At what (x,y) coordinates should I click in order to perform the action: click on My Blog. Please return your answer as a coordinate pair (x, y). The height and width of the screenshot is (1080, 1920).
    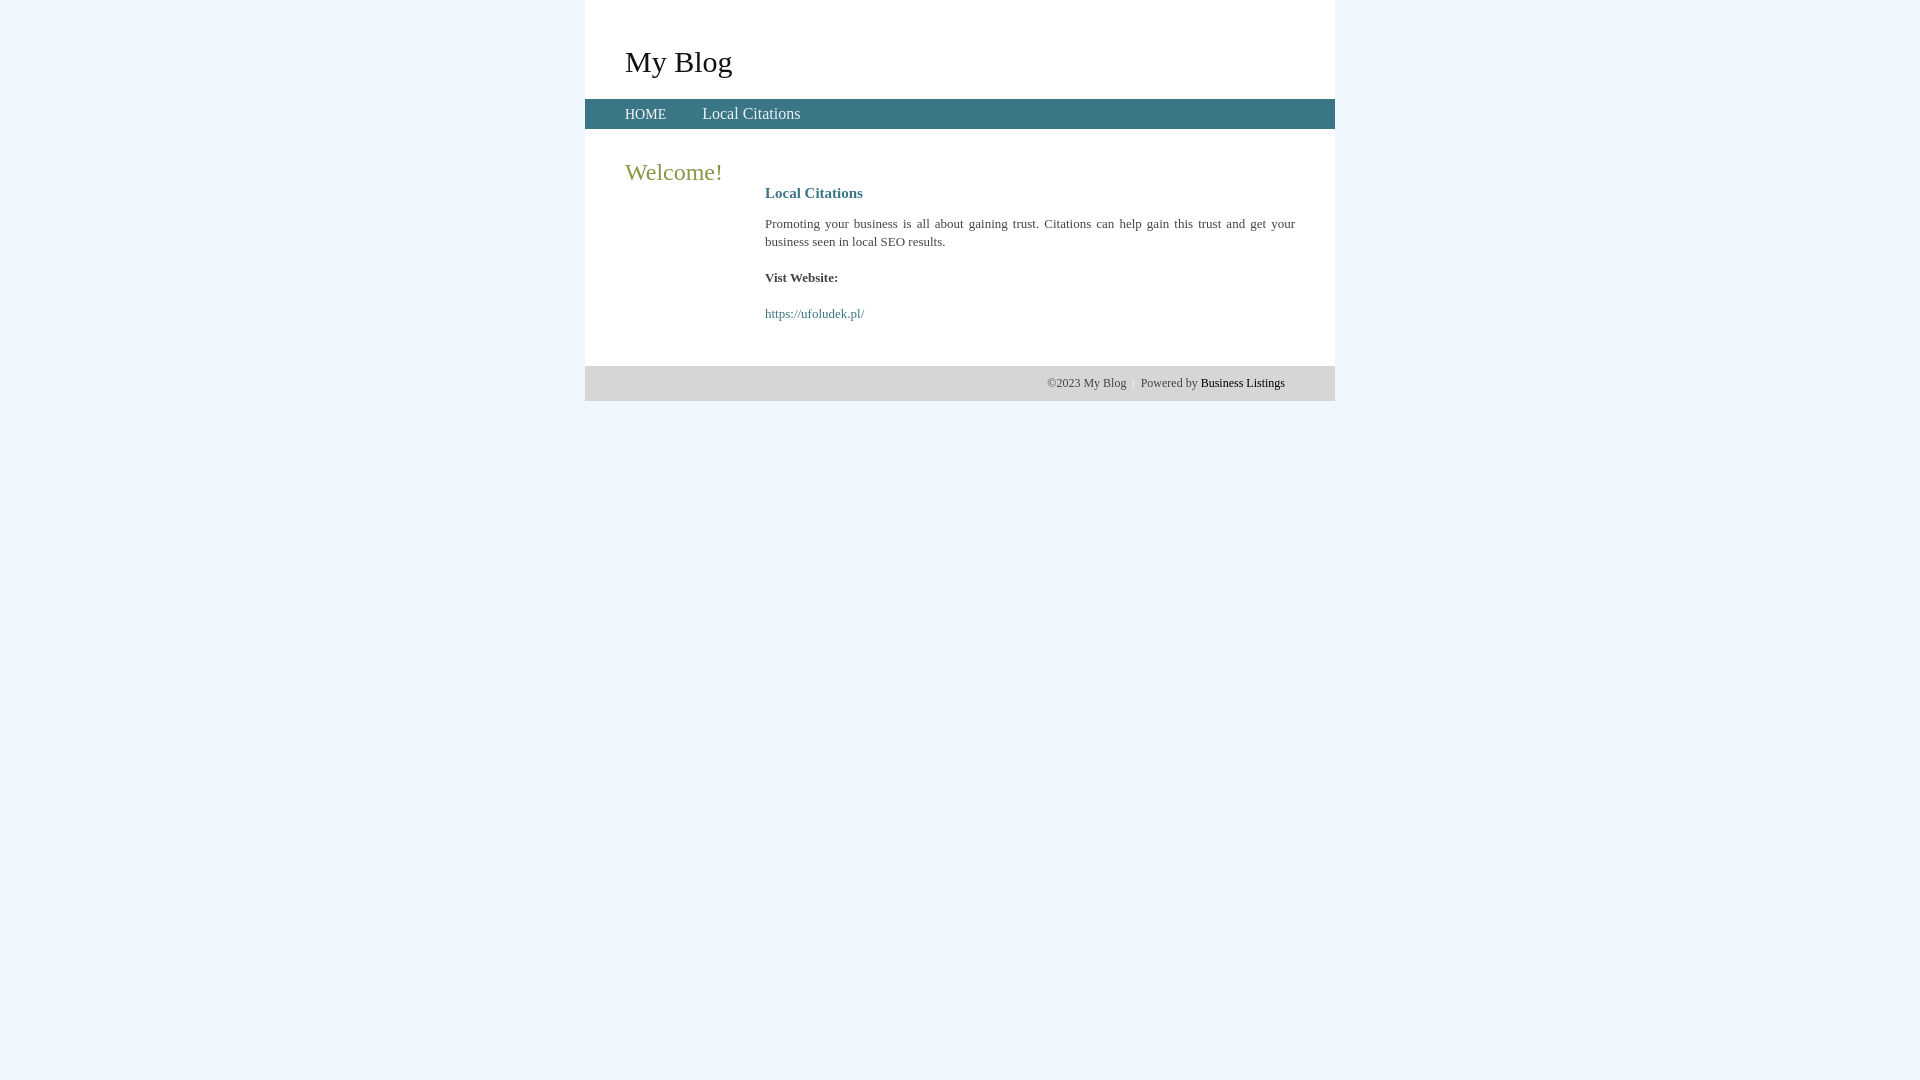
    Looking at the image, I should click on (679, 61).